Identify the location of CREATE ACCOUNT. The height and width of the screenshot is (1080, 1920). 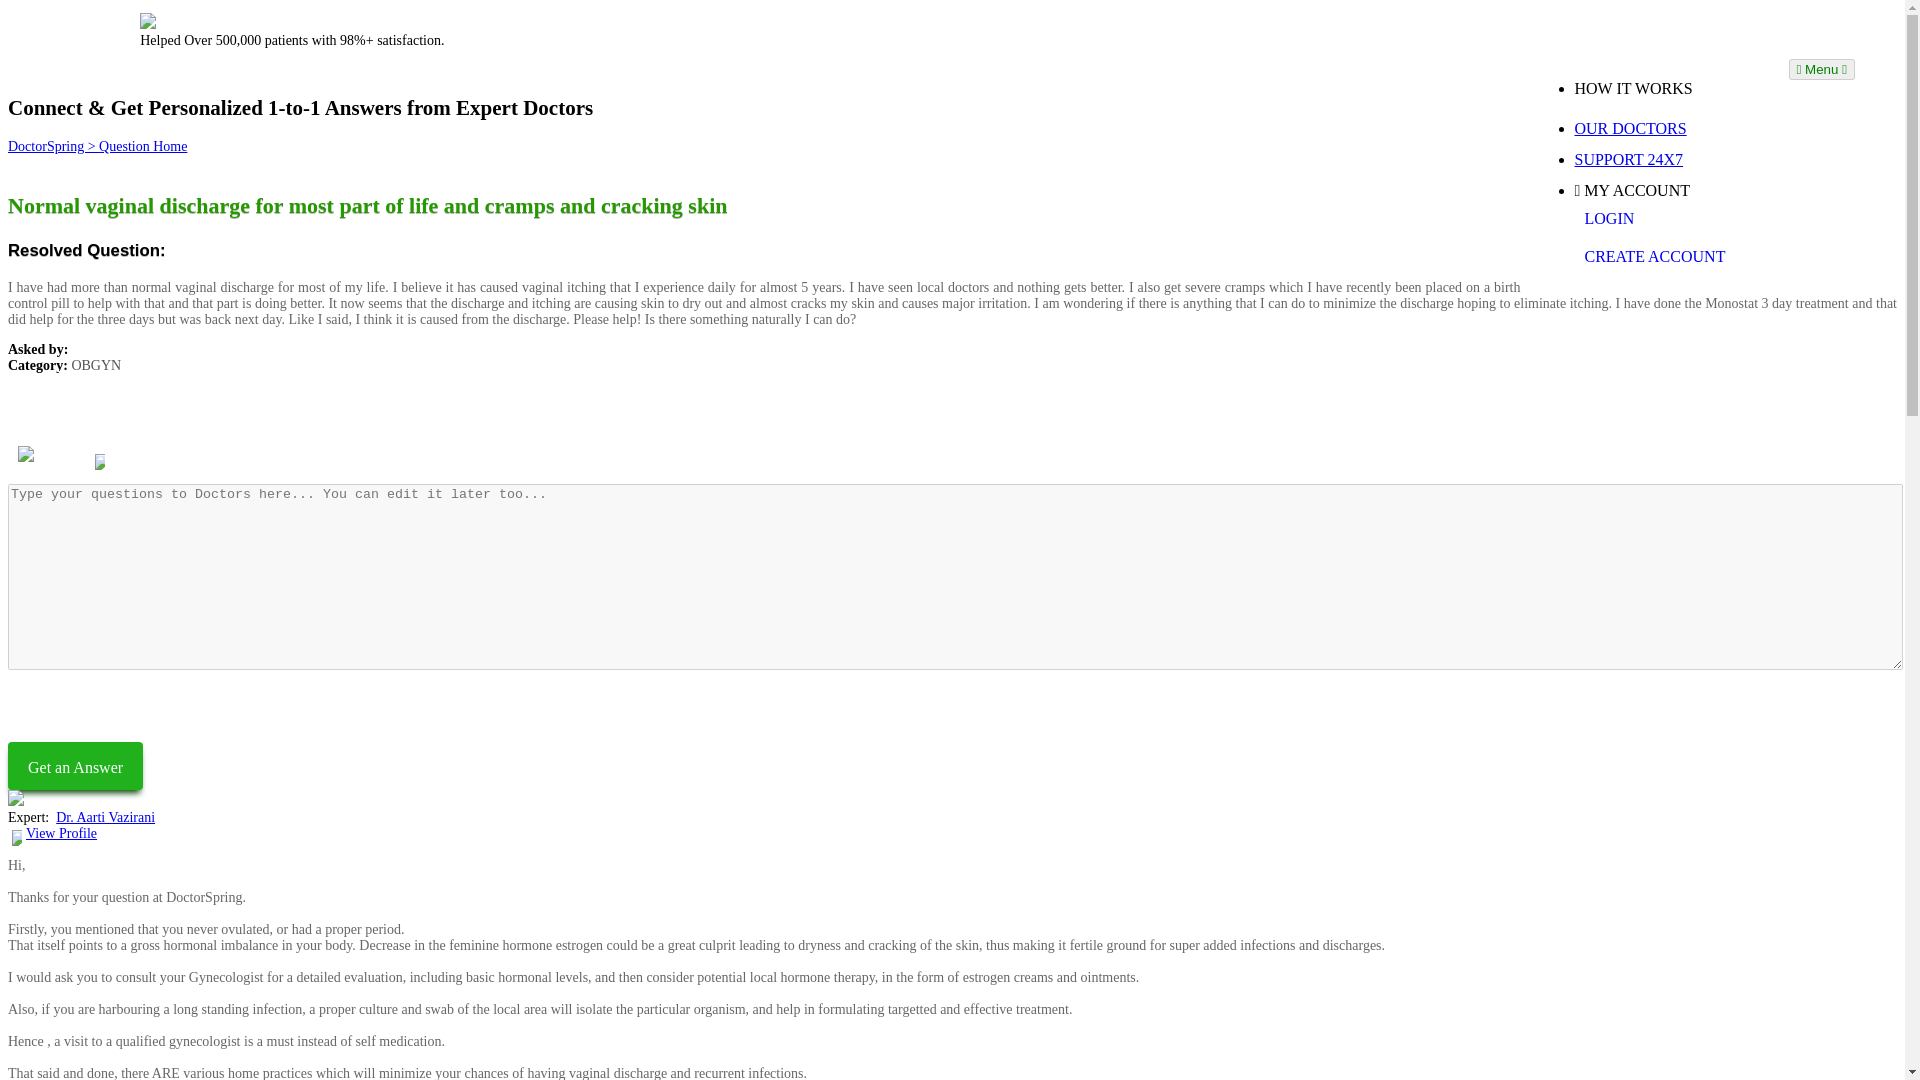
(1674, 256).